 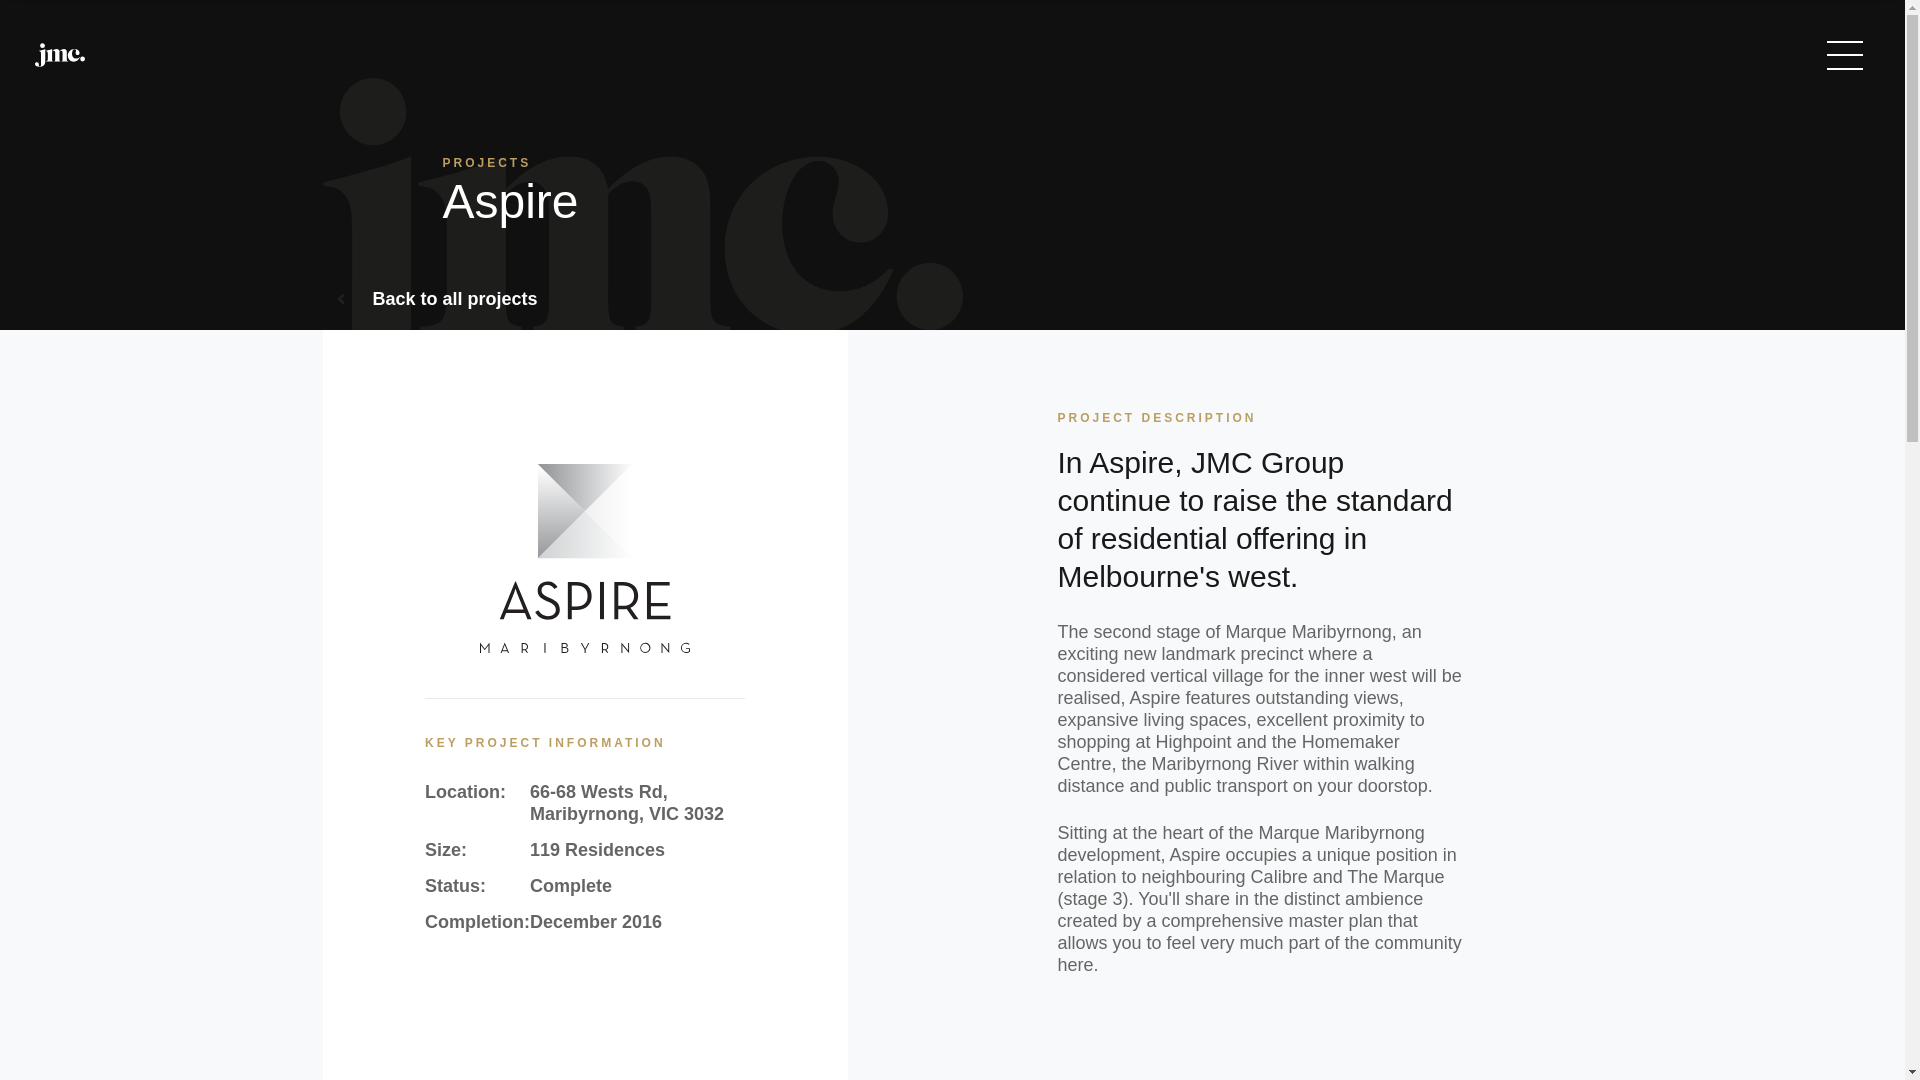 I want to click on Back to all projects, so click(x=438, y=300).